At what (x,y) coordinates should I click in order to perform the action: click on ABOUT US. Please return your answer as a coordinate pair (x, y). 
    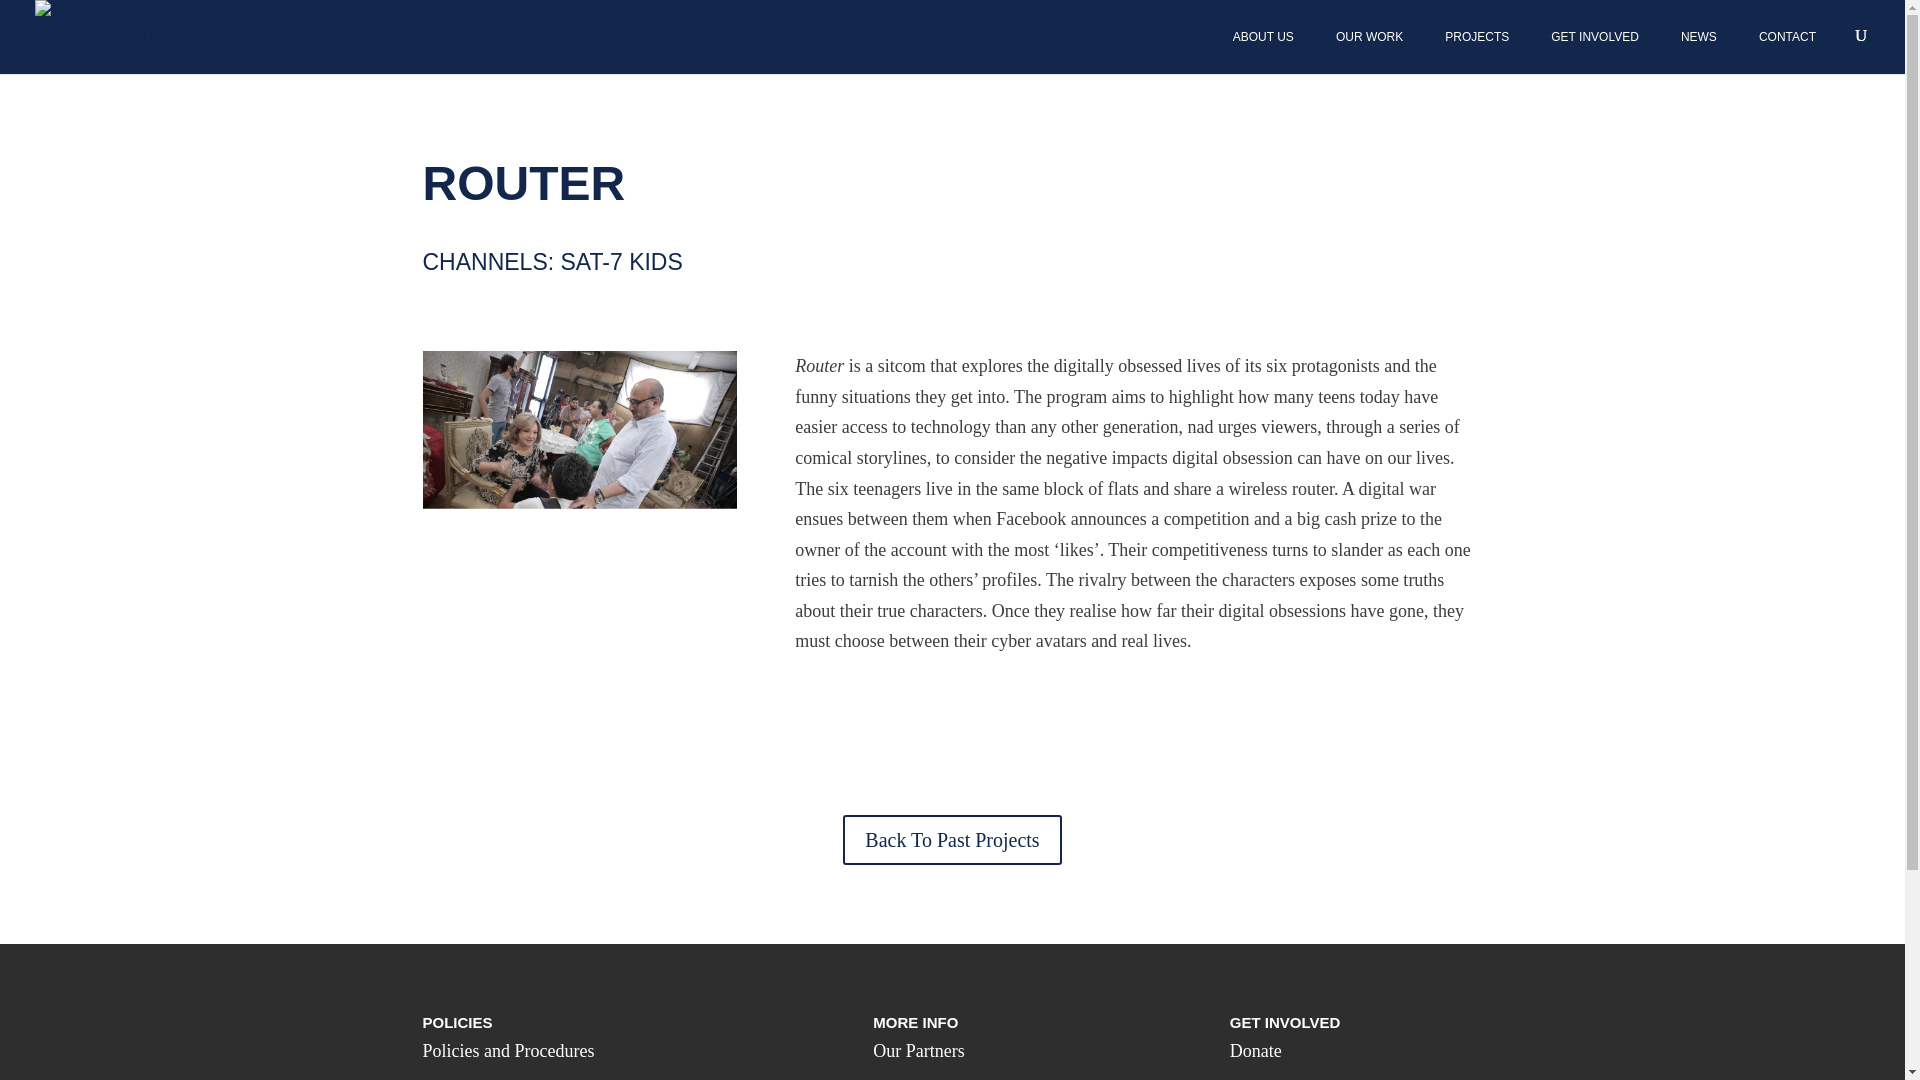
    Looking at the image, I should click on (1264, 37).